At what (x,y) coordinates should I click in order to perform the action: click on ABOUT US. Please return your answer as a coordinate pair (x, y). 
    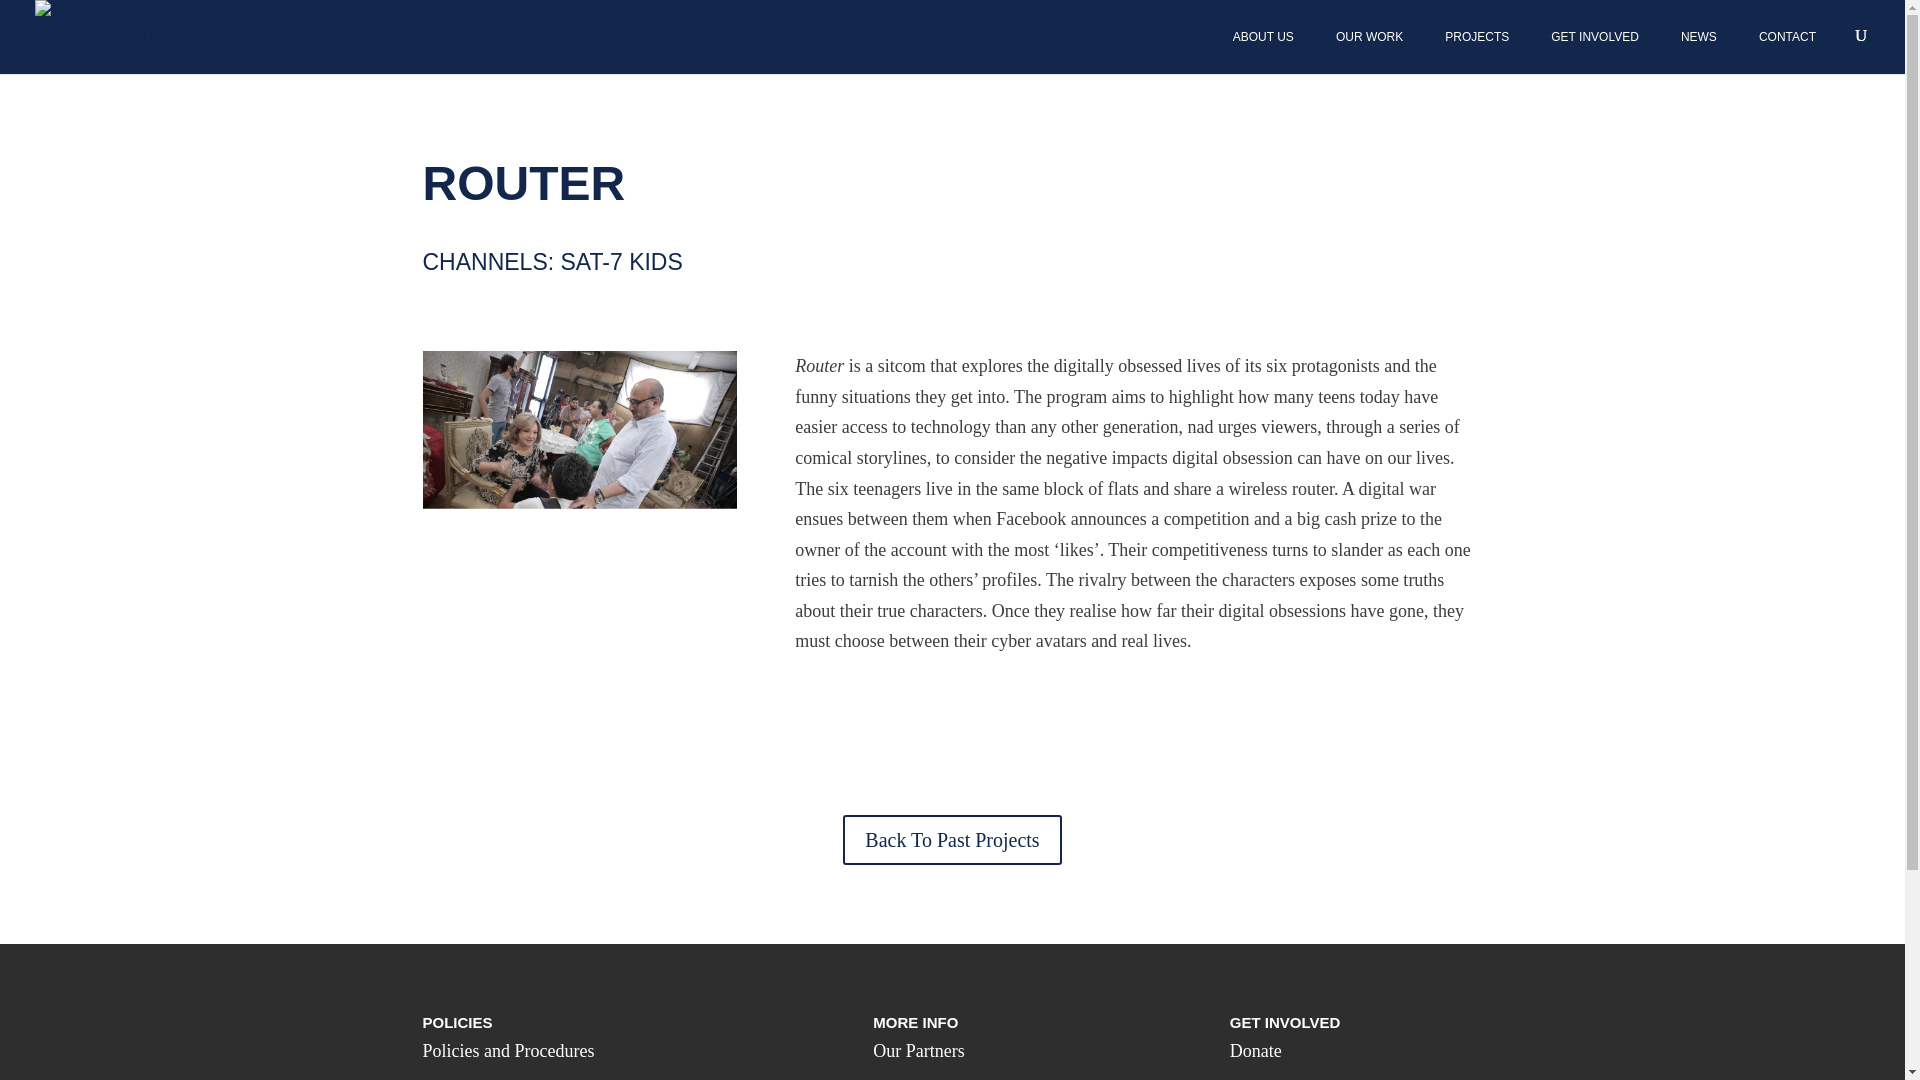
    Looking at the image, I should click on (1264, 37).